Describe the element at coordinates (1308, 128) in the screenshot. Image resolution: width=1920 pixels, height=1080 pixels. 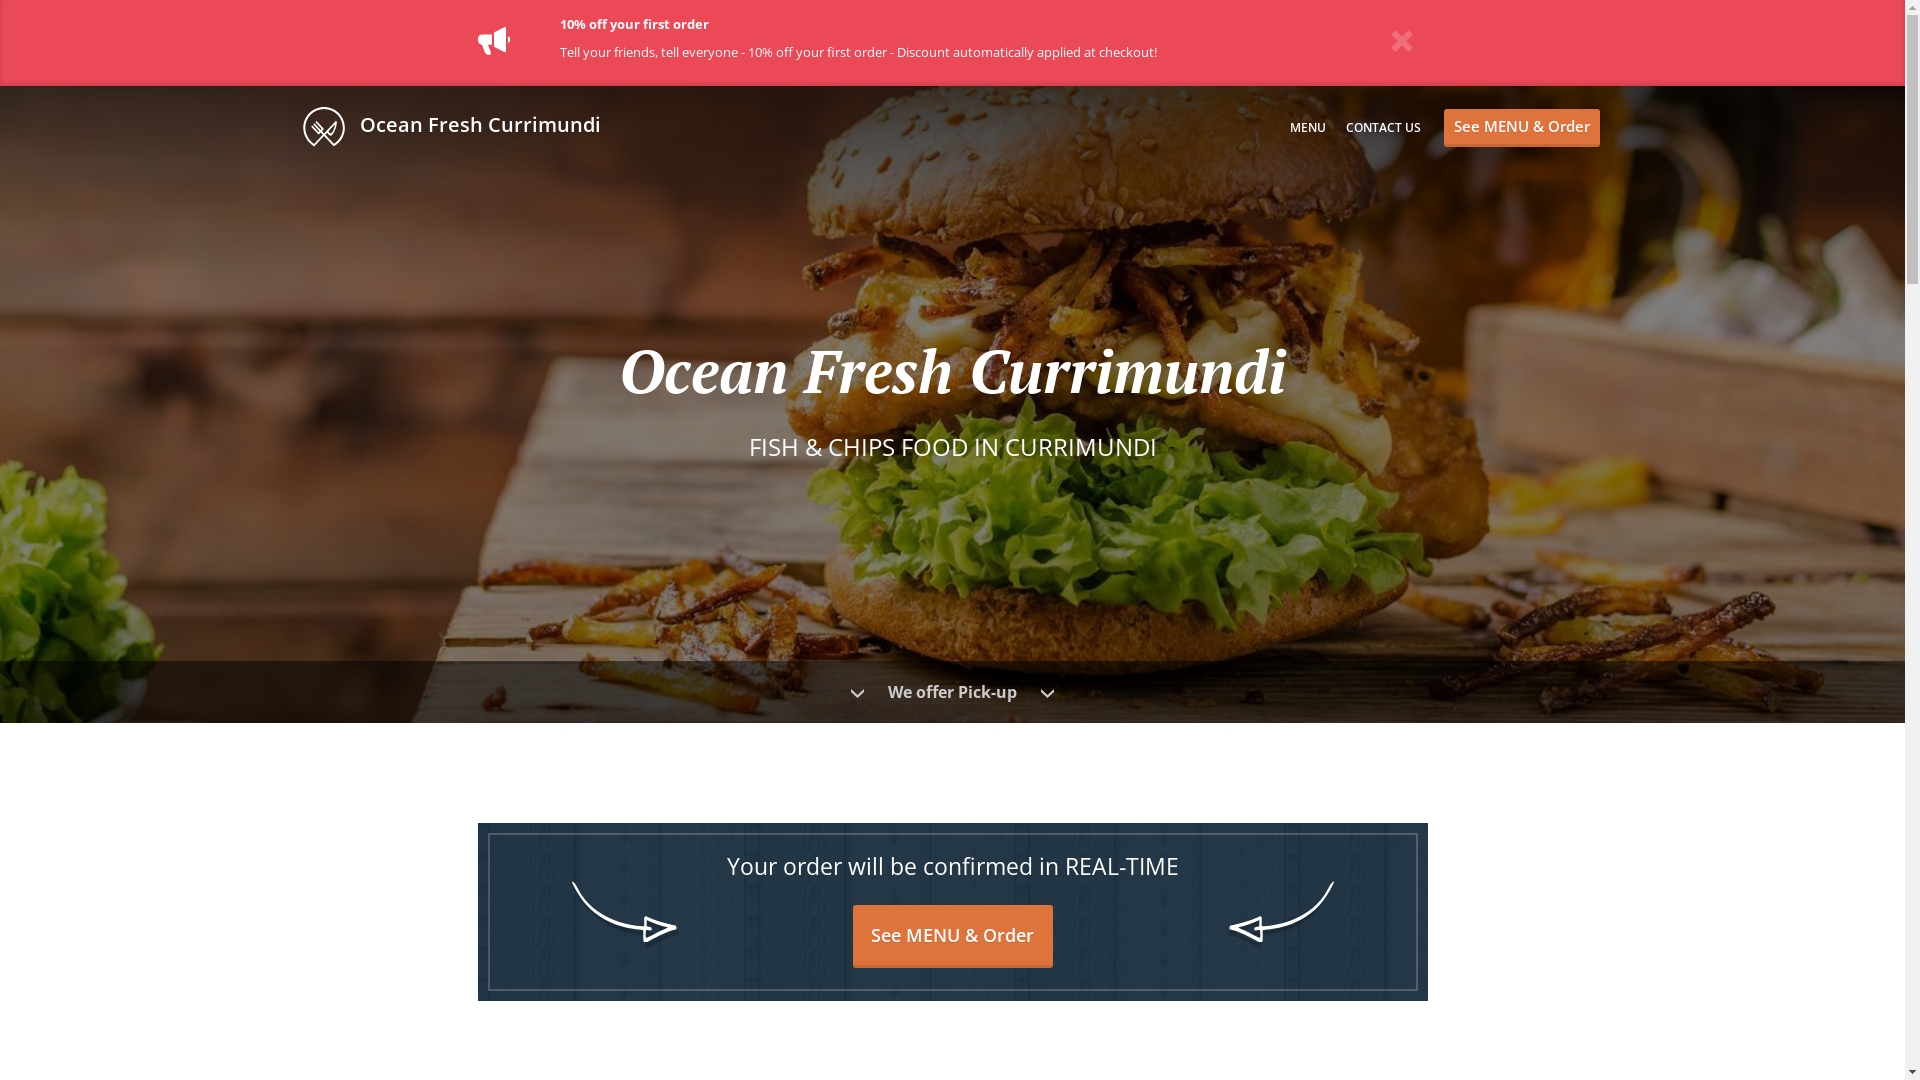
I see `MENU` at that location.